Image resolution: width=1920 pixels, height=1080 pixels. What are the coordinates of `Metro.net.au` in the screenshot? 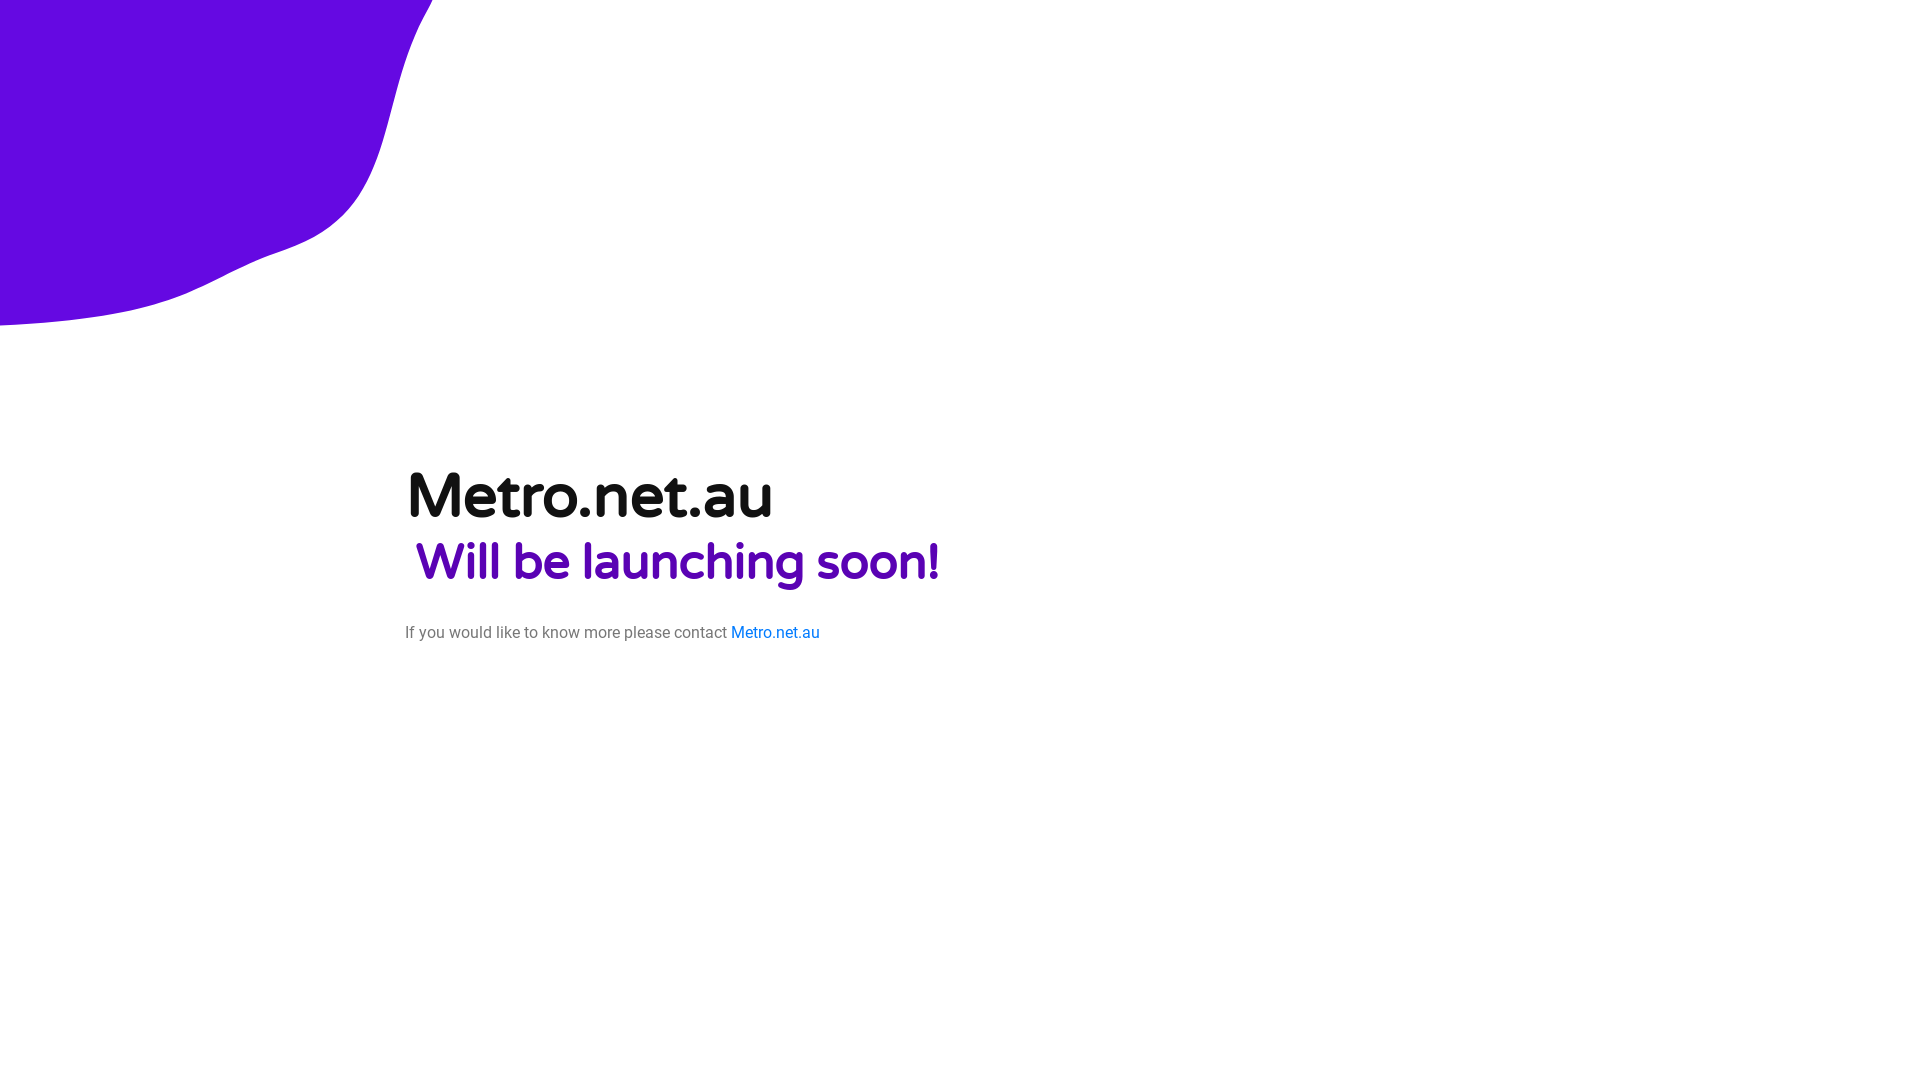 It's located at (776, 632).